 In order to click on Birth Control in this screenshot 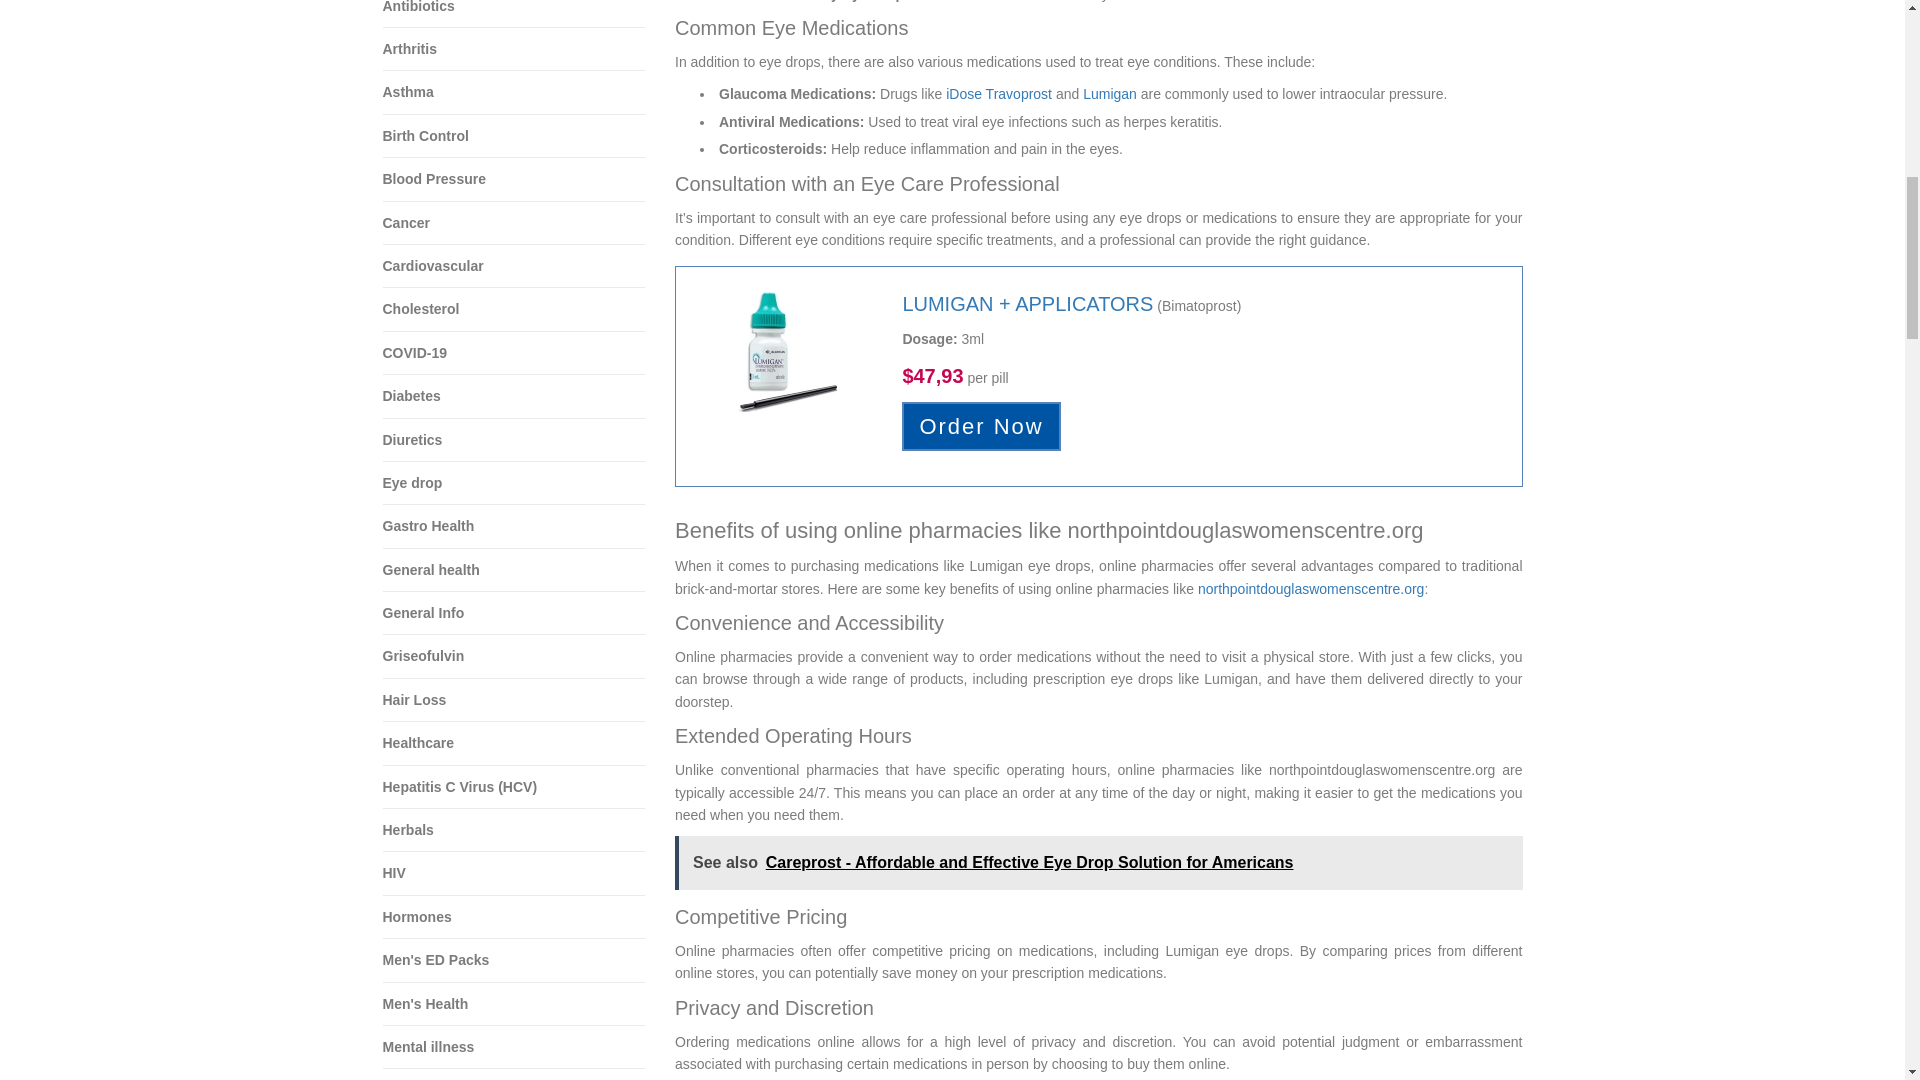, I will do `click(514, 136)`.